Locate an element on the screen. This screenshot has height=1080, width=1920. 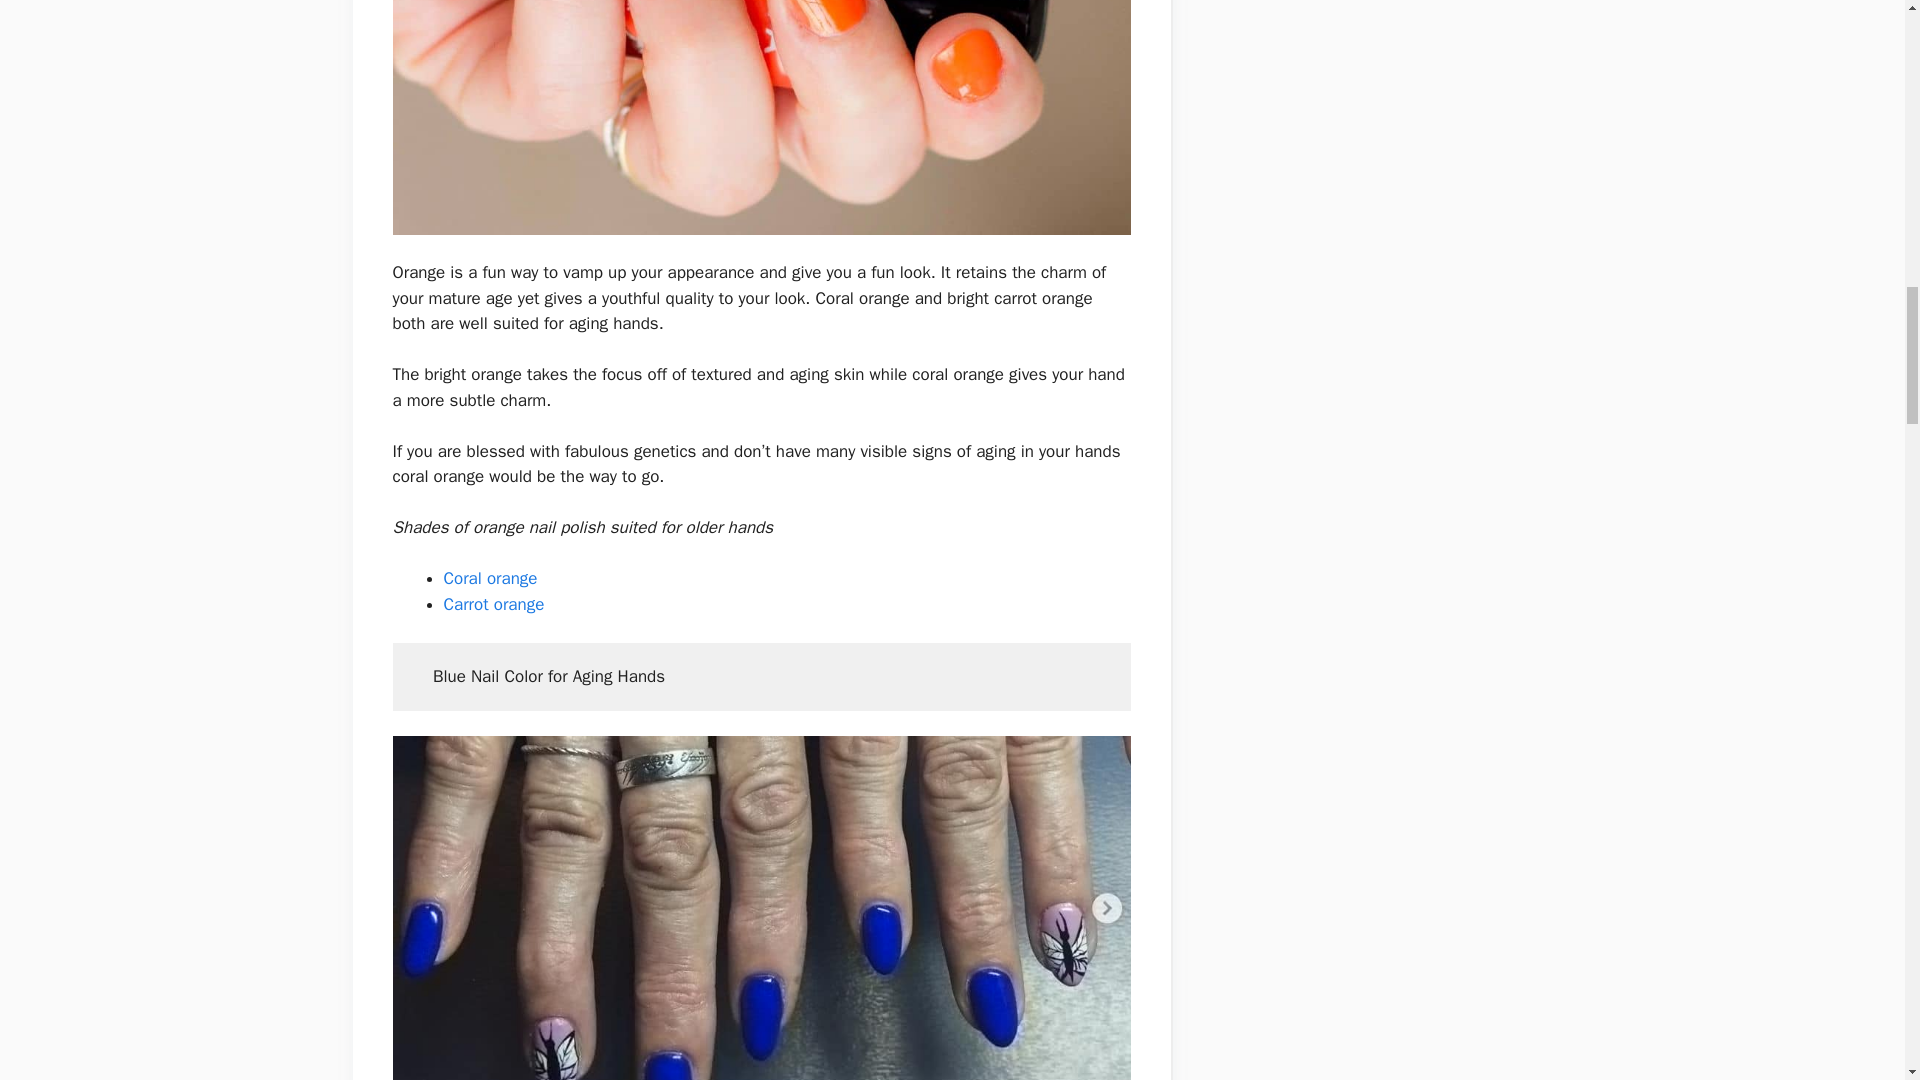
Carrot orange  is located at coordinates (496, 604).